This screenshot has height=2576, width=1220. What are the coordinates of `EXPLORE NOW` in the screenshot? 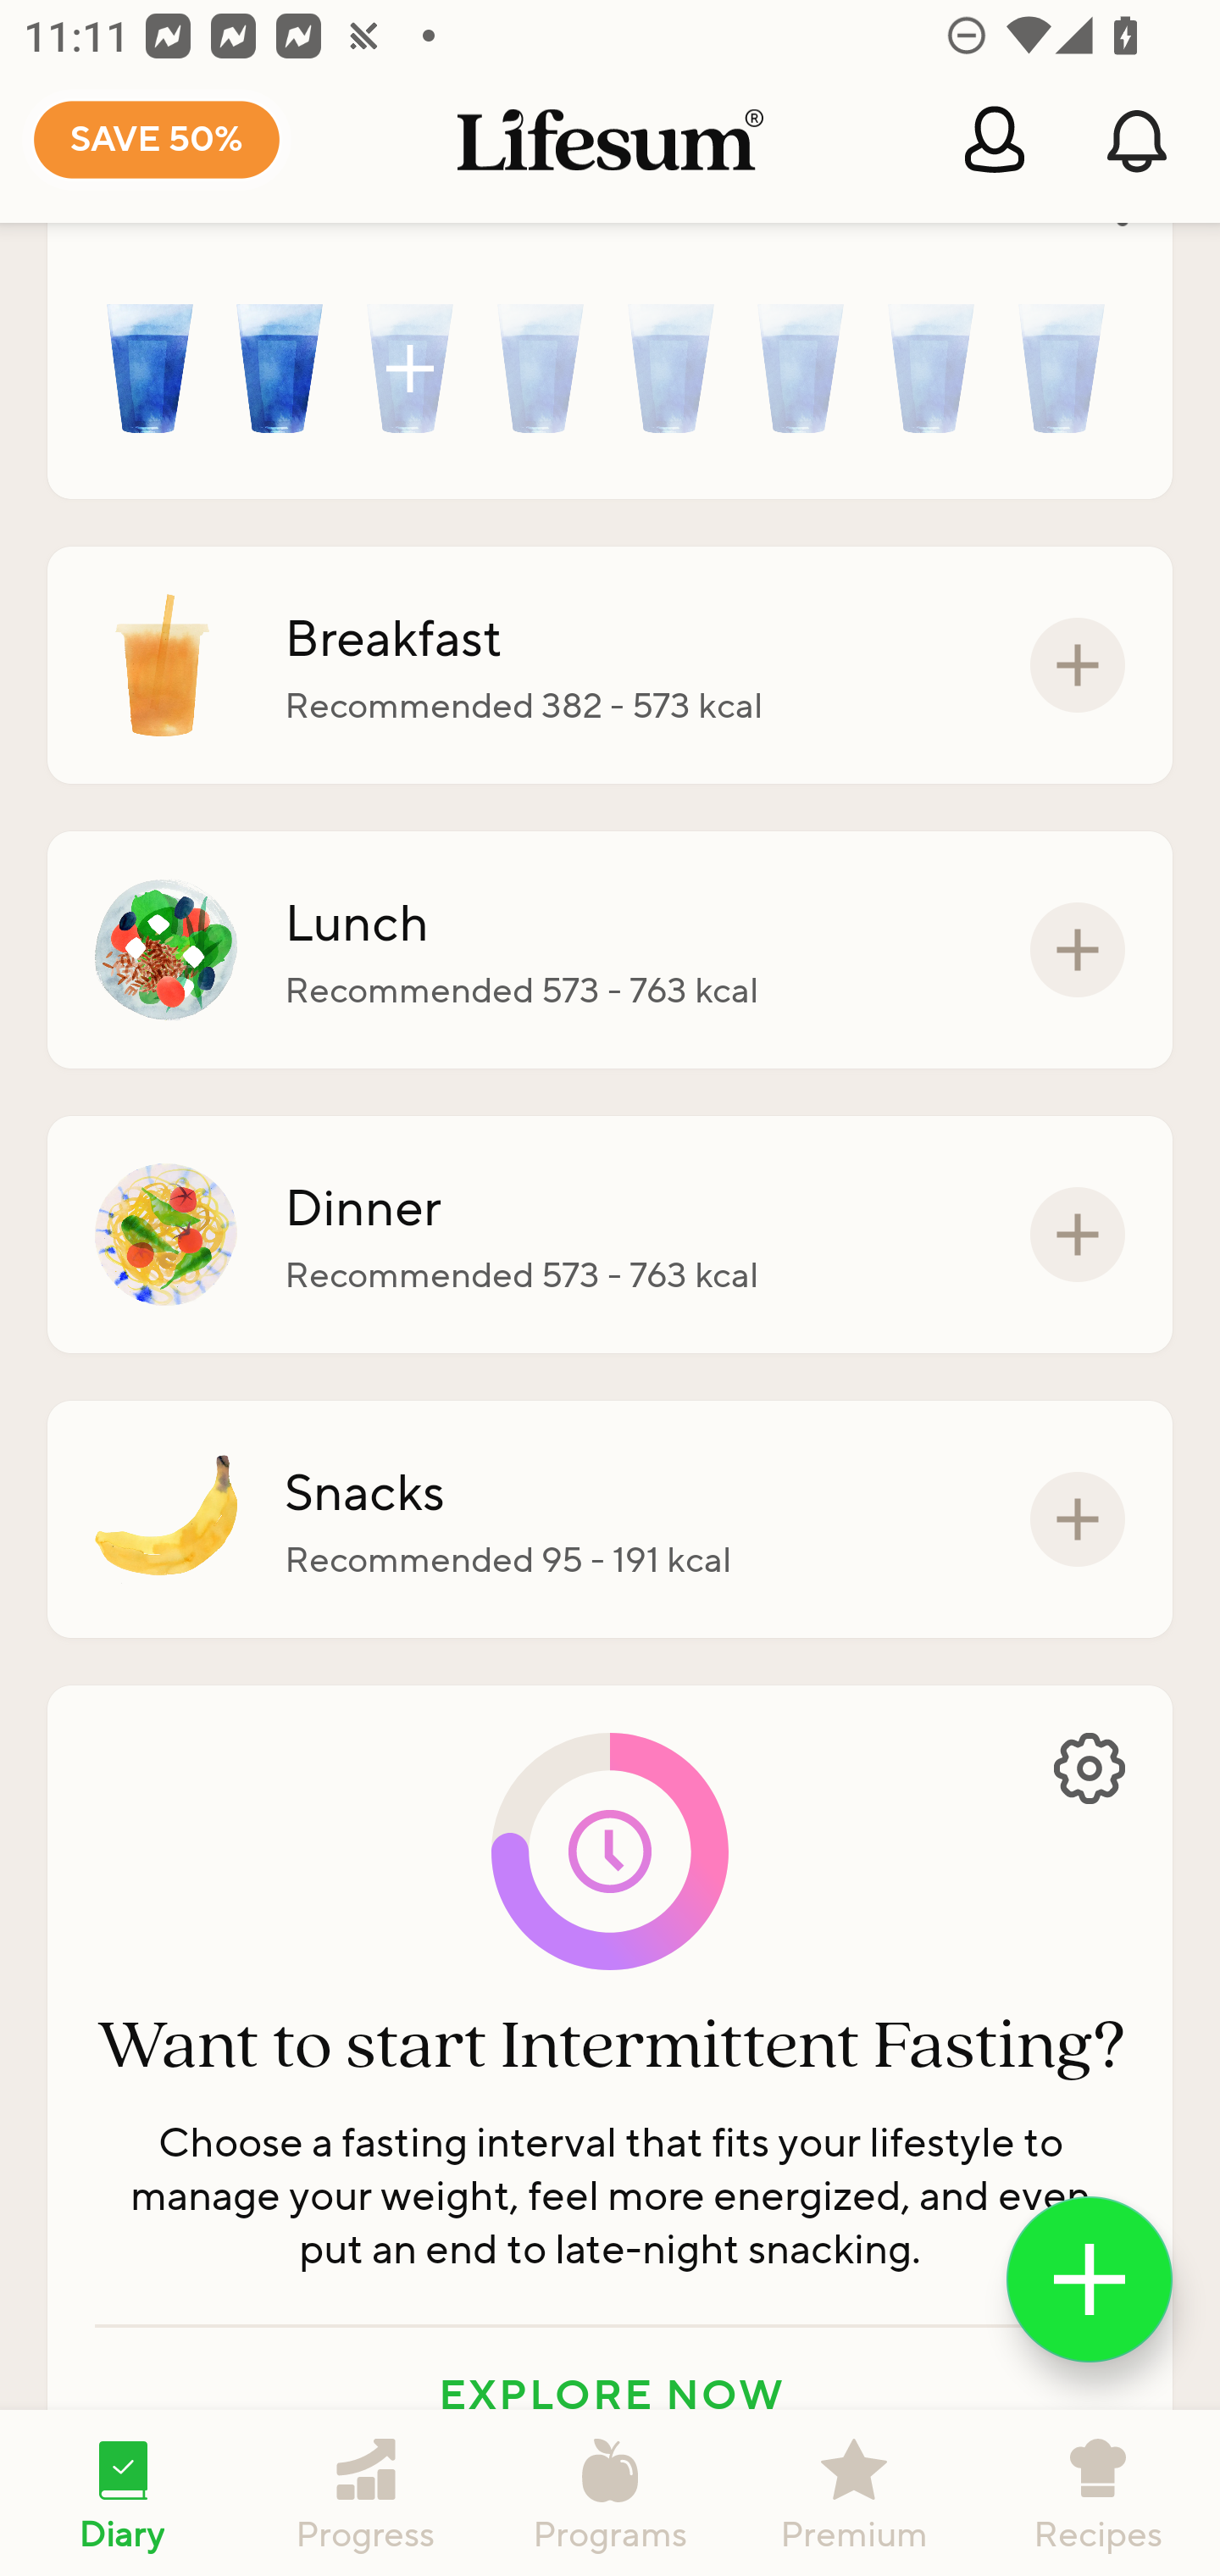 It's located at (610, 2395).